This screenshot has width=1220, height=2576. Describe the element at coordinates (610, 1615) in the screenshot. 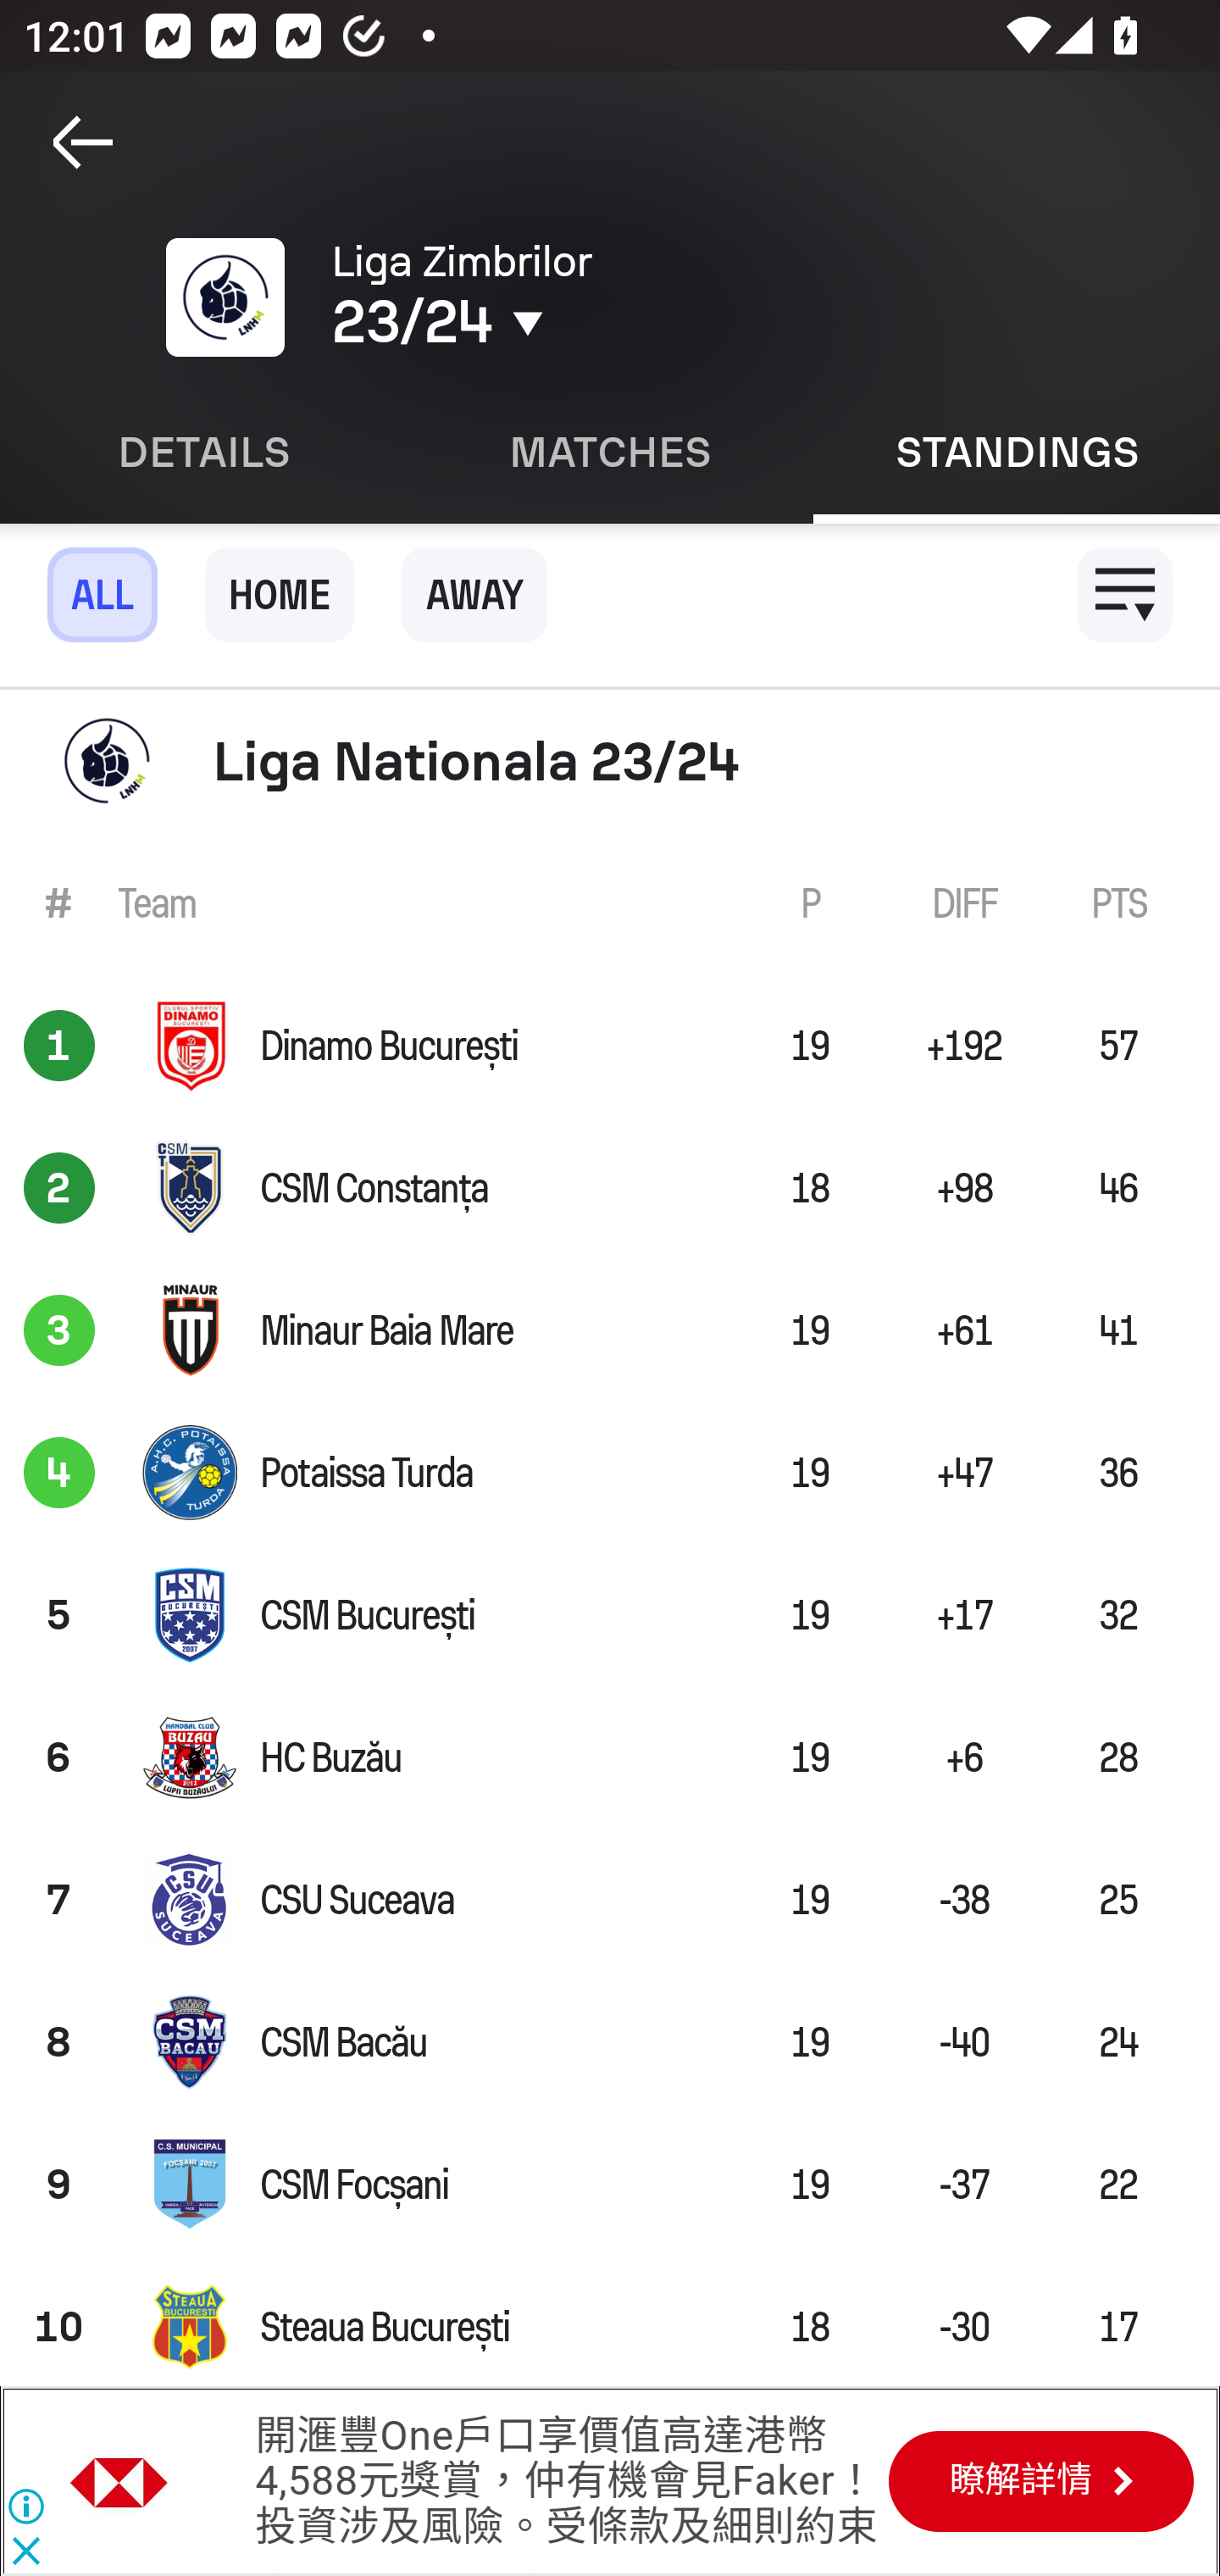

I see `5 CSM București 19 +17 32` at that location.